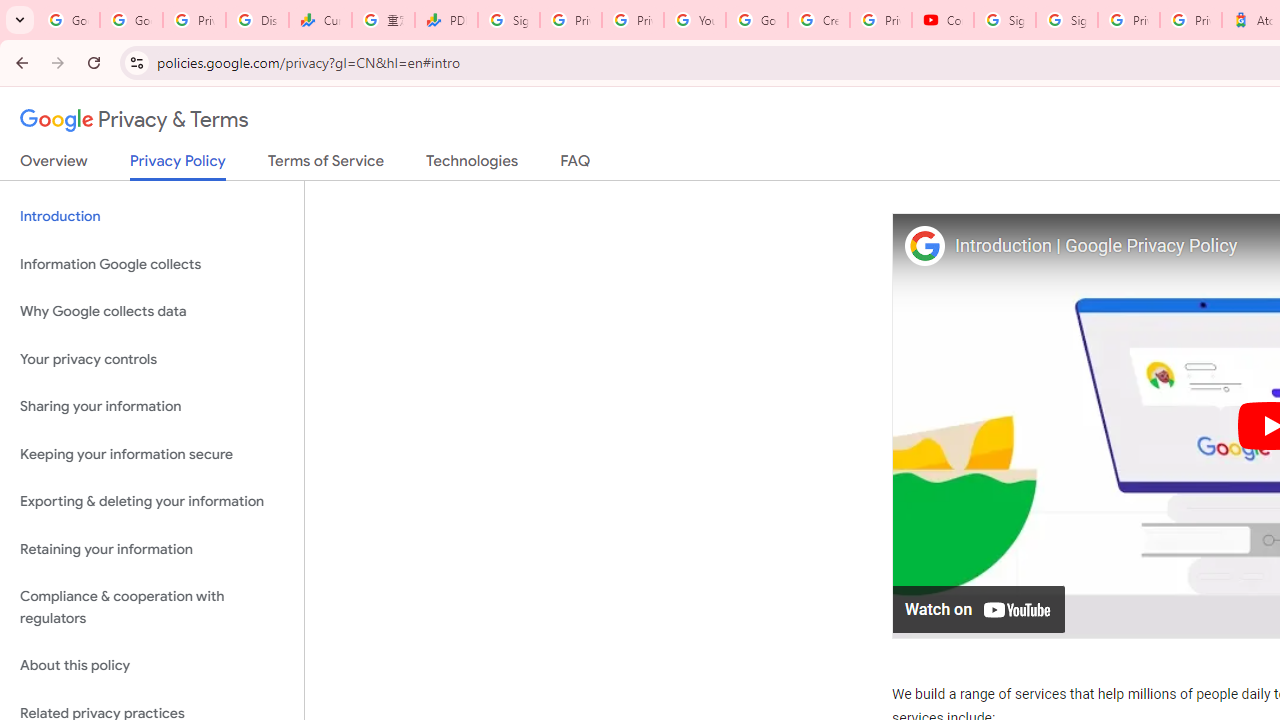 The height and width of the screenshot is (720, 1280). Describe the element at coordinates (178, 166) in the screenshot. I see `Privacy Policy` at that location.